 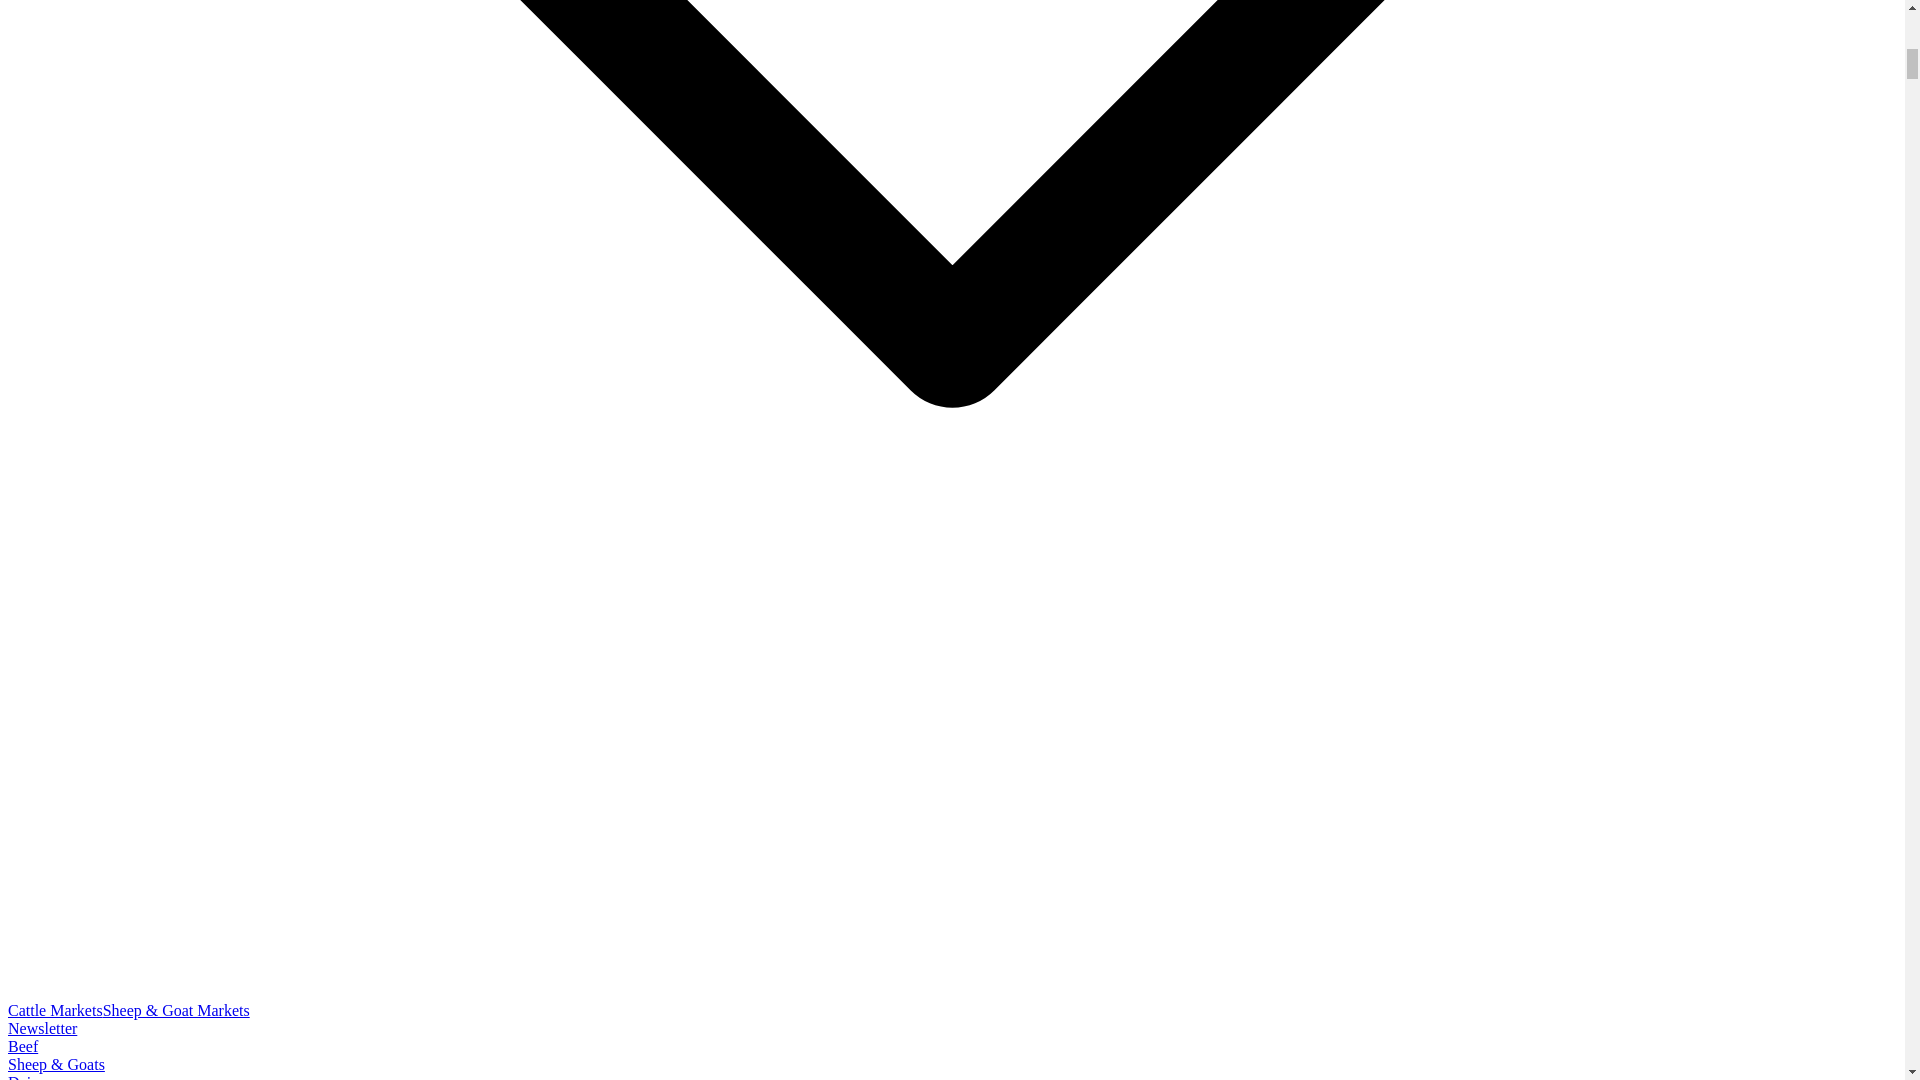 I want to click on Cattle Markets, so click(x=55, y=1010).